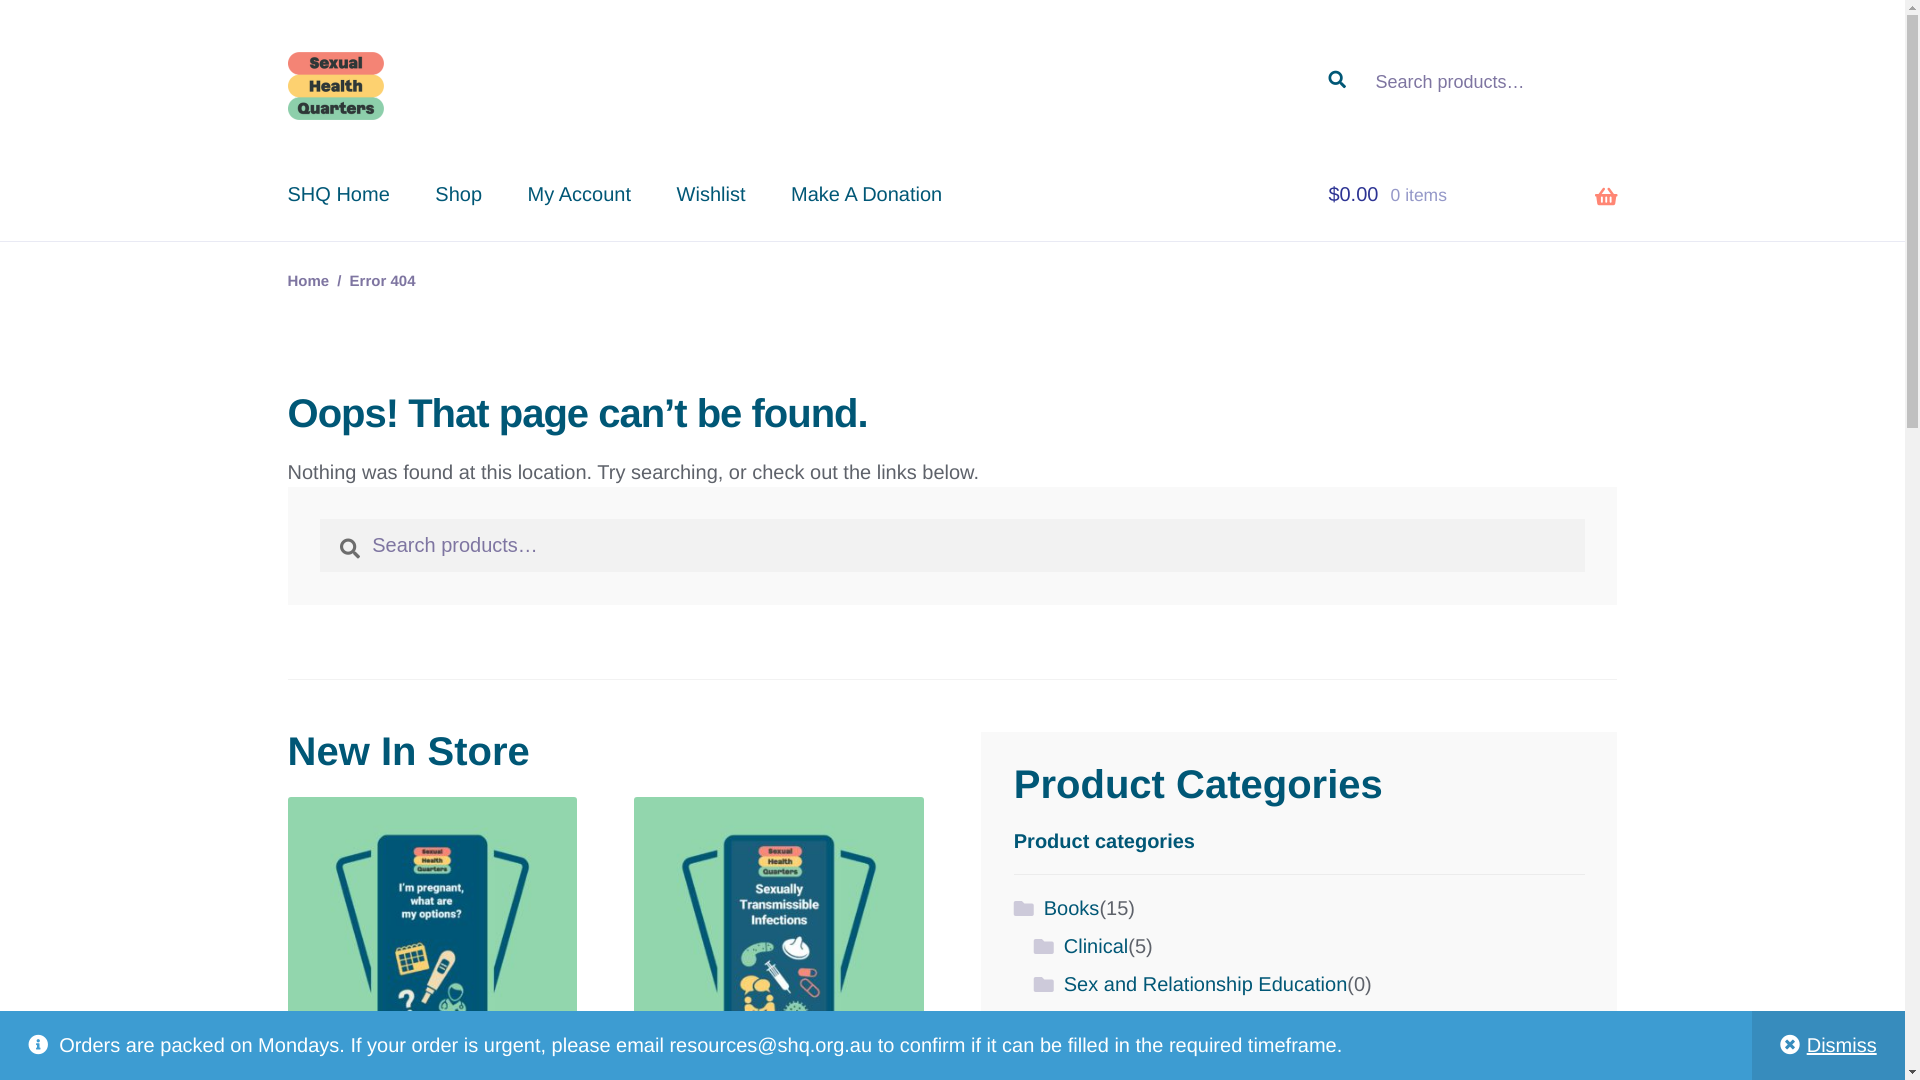 Image resolution: width=1920 pixels, height=1080 pixels. Describe the element at coordinates (1196, 1062) in the screenshot. I see `Brochures and Information Sheets` at that location.